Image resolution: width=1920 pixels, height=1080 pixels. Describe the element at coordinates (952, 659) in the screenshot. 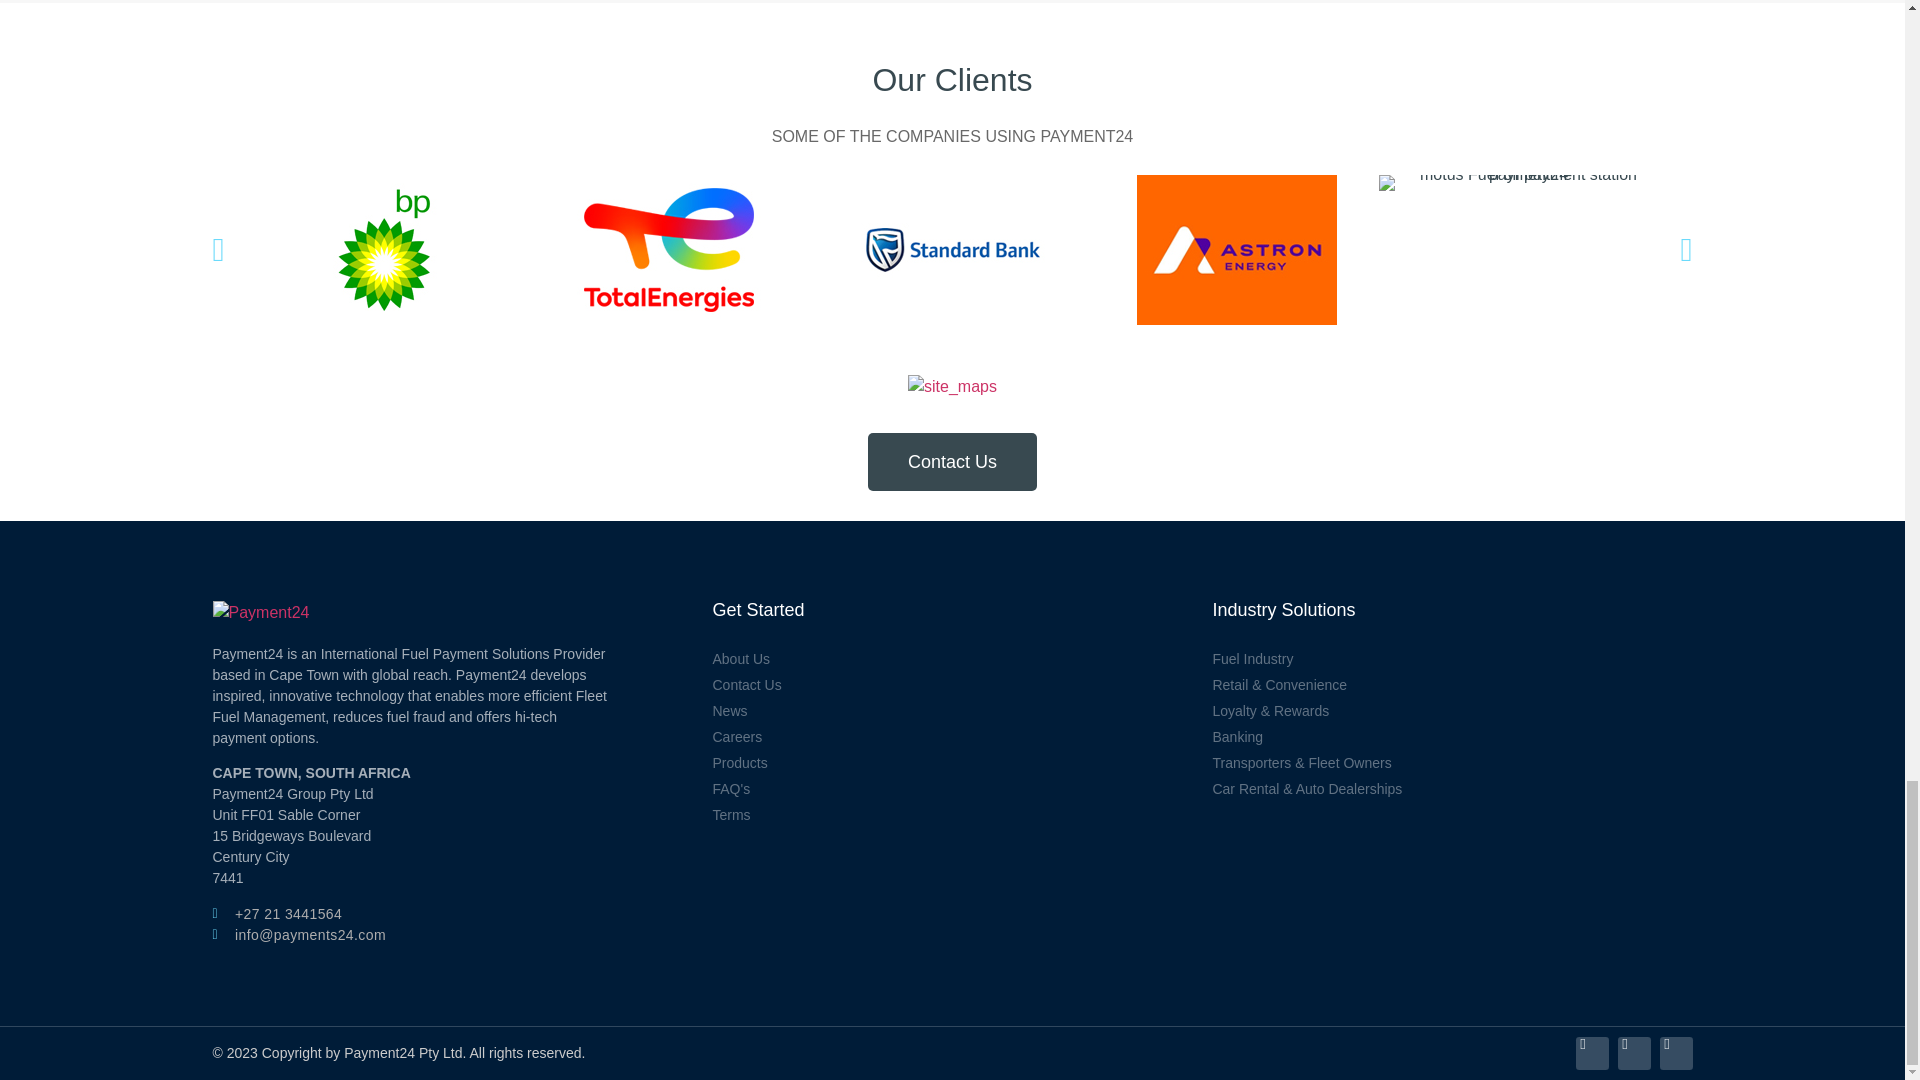

I see `About Us` at that location.